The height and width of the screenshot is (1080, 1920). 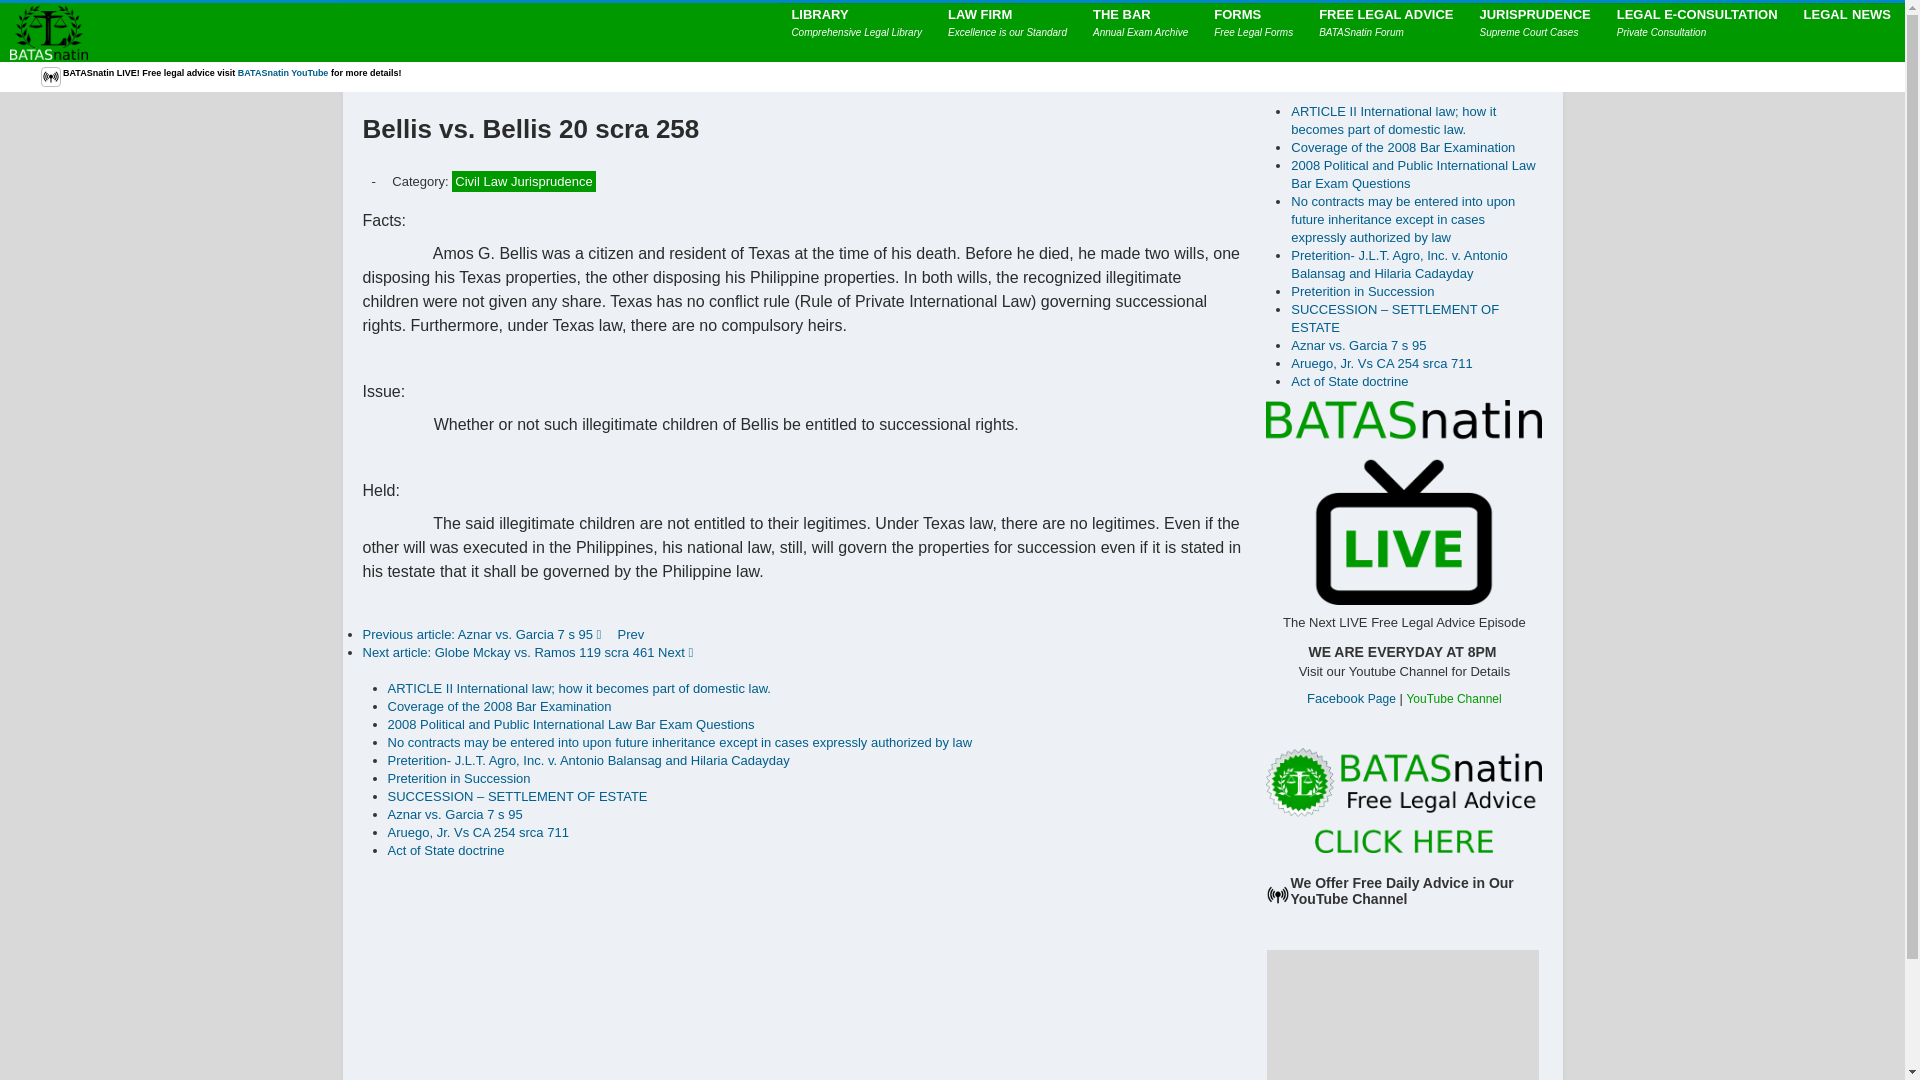 What do you see at coordinates (50, 76) in the screenshot?
I see `BATASnatin LIVE on YouTube Live and Facebook Live` at bounding box center [50, 76].